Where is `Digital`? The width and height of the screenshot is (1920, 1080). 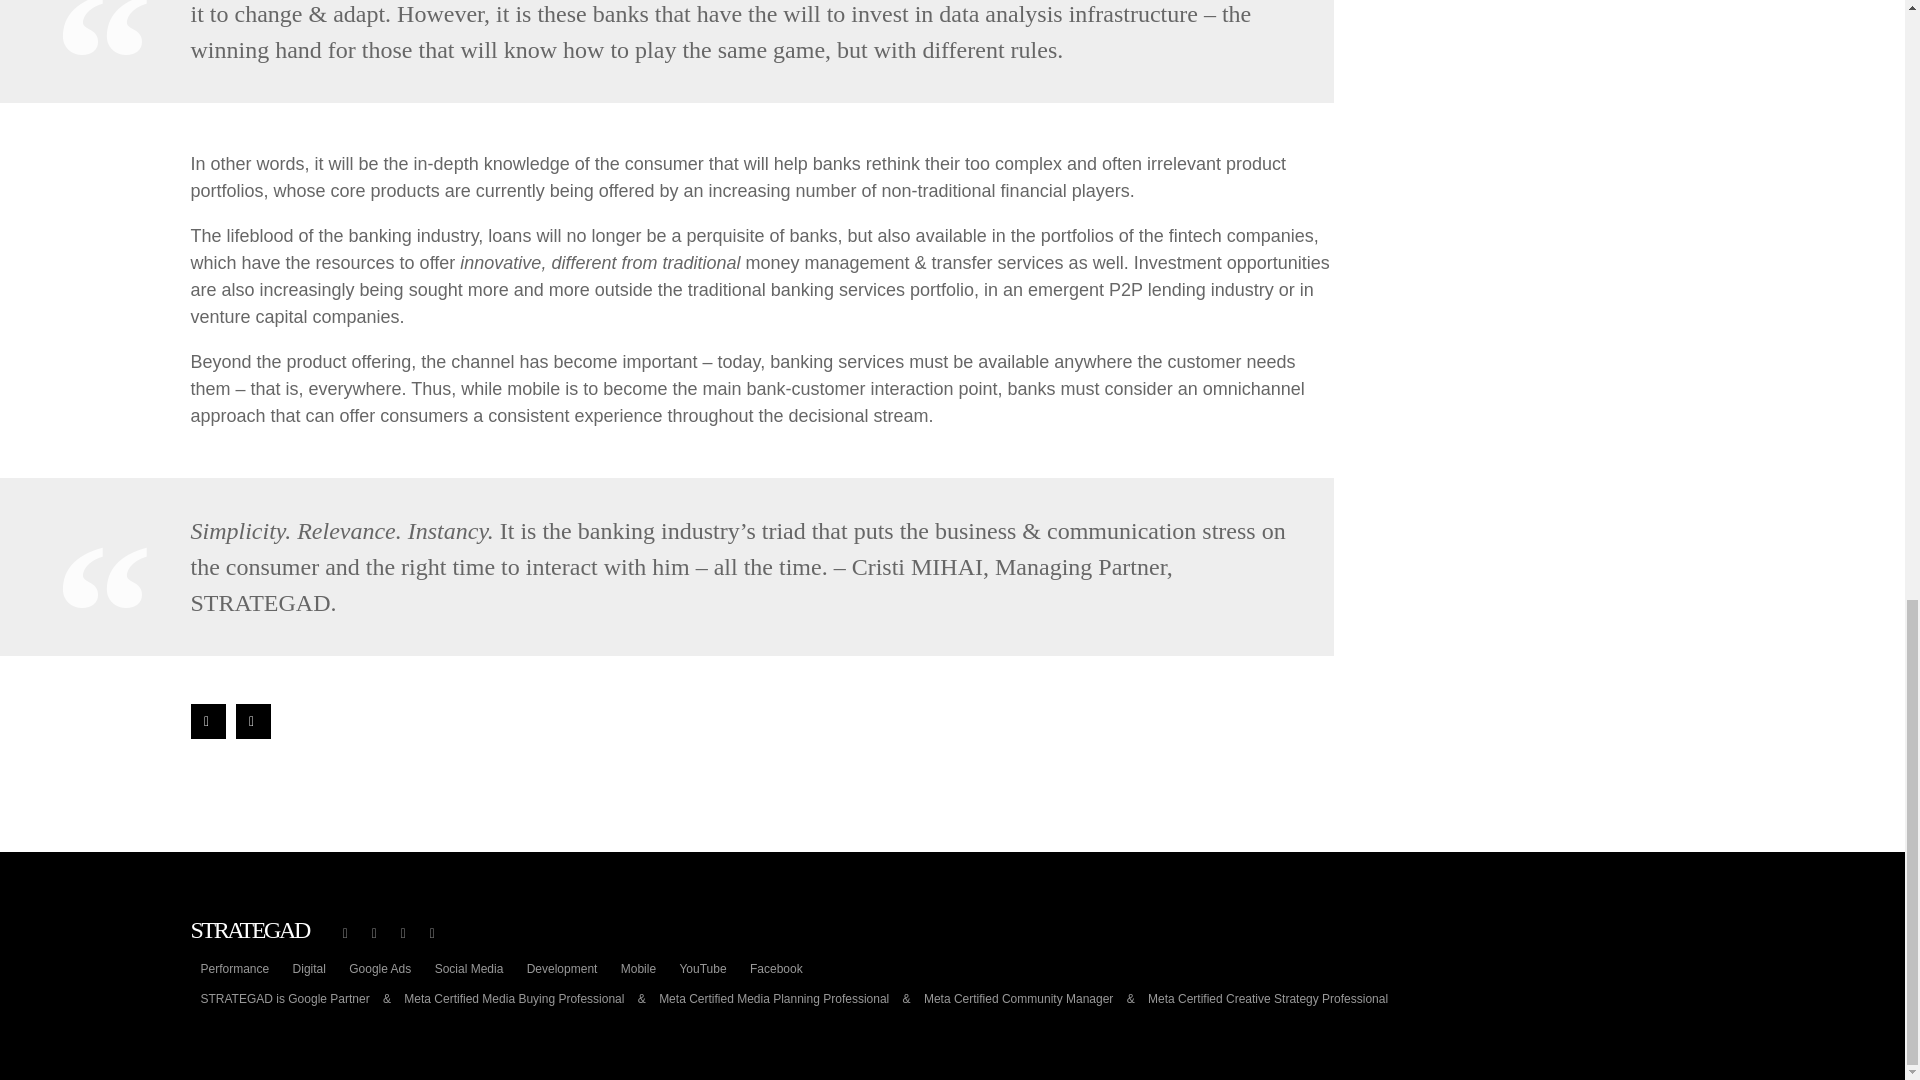 Digital is located at coordinates (309, 969).